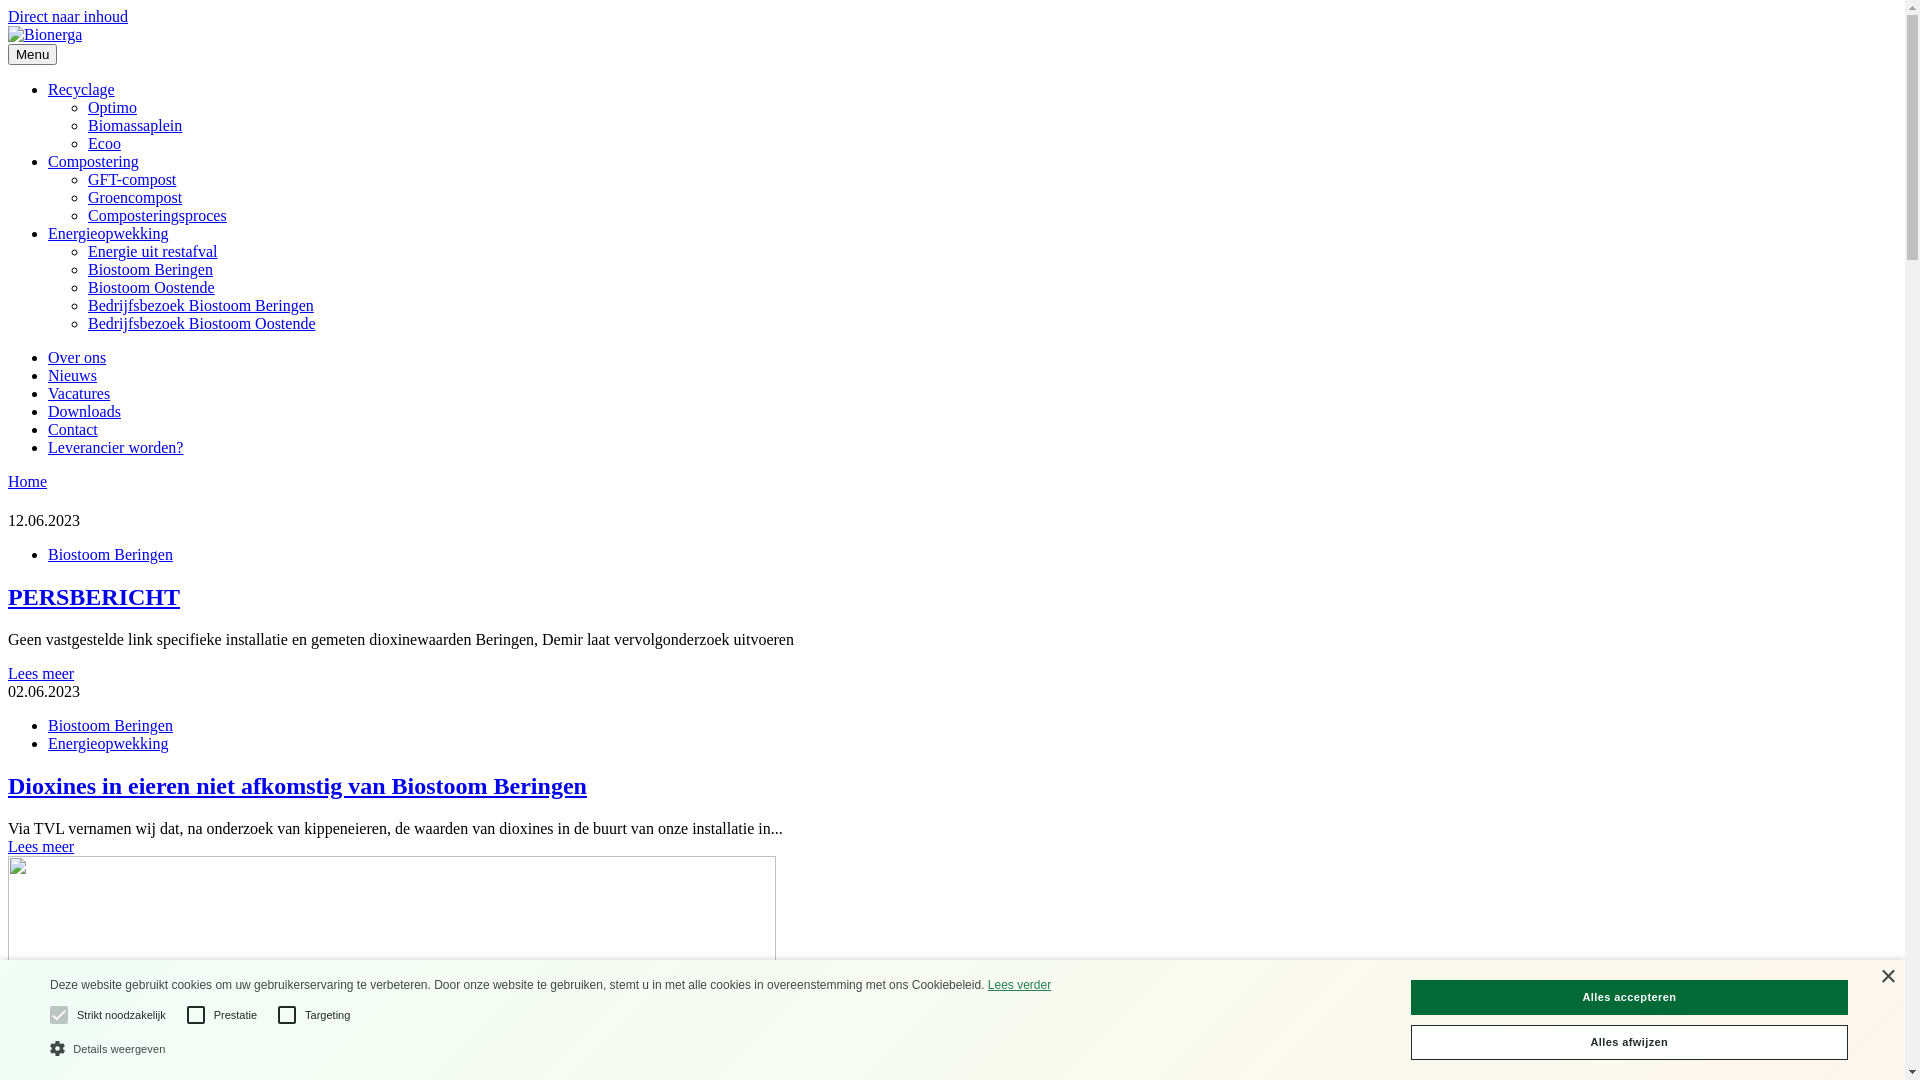  What do you see at coordinates (202, 324) in the screenshot?
I see `Bedrijfsbezoek Biostoom Oostende` at bounding box center [202, 324].